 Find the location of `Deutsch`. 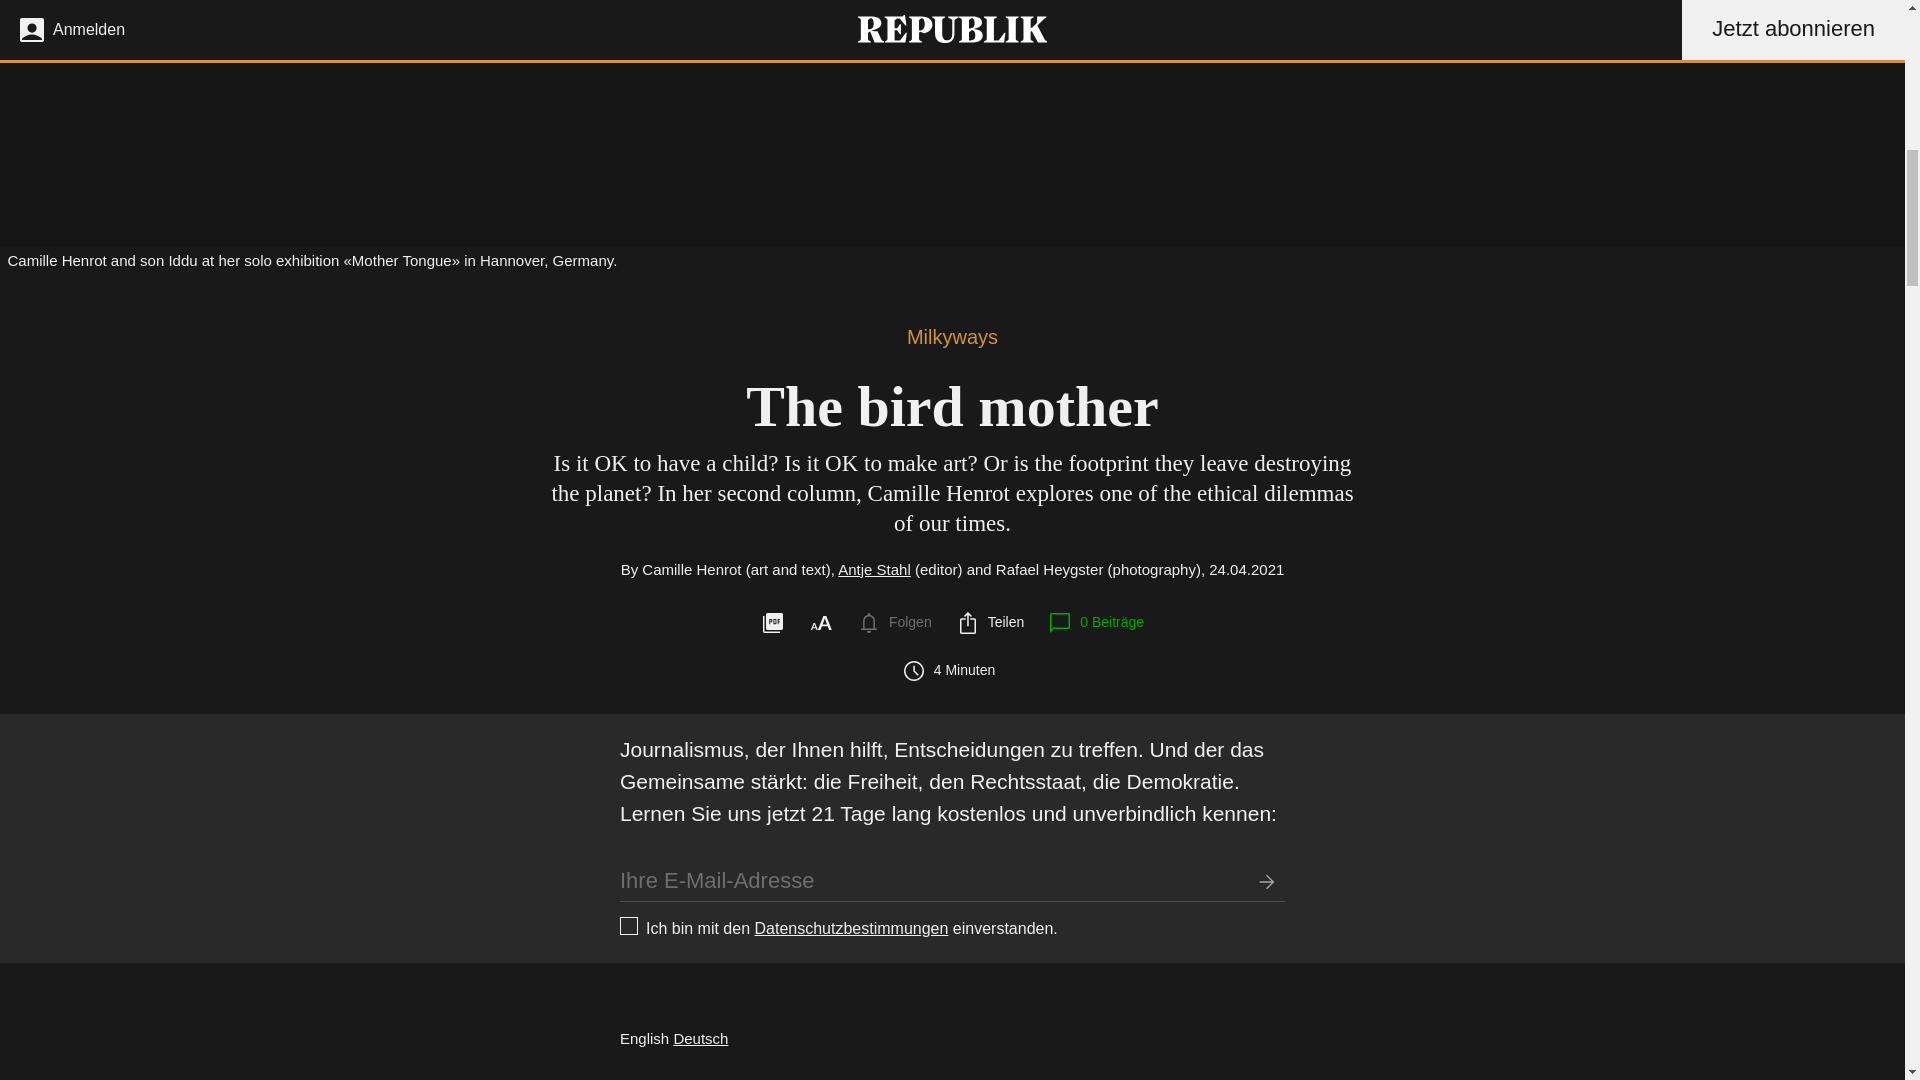

Deutsch is located at coordinates (700, 1038).